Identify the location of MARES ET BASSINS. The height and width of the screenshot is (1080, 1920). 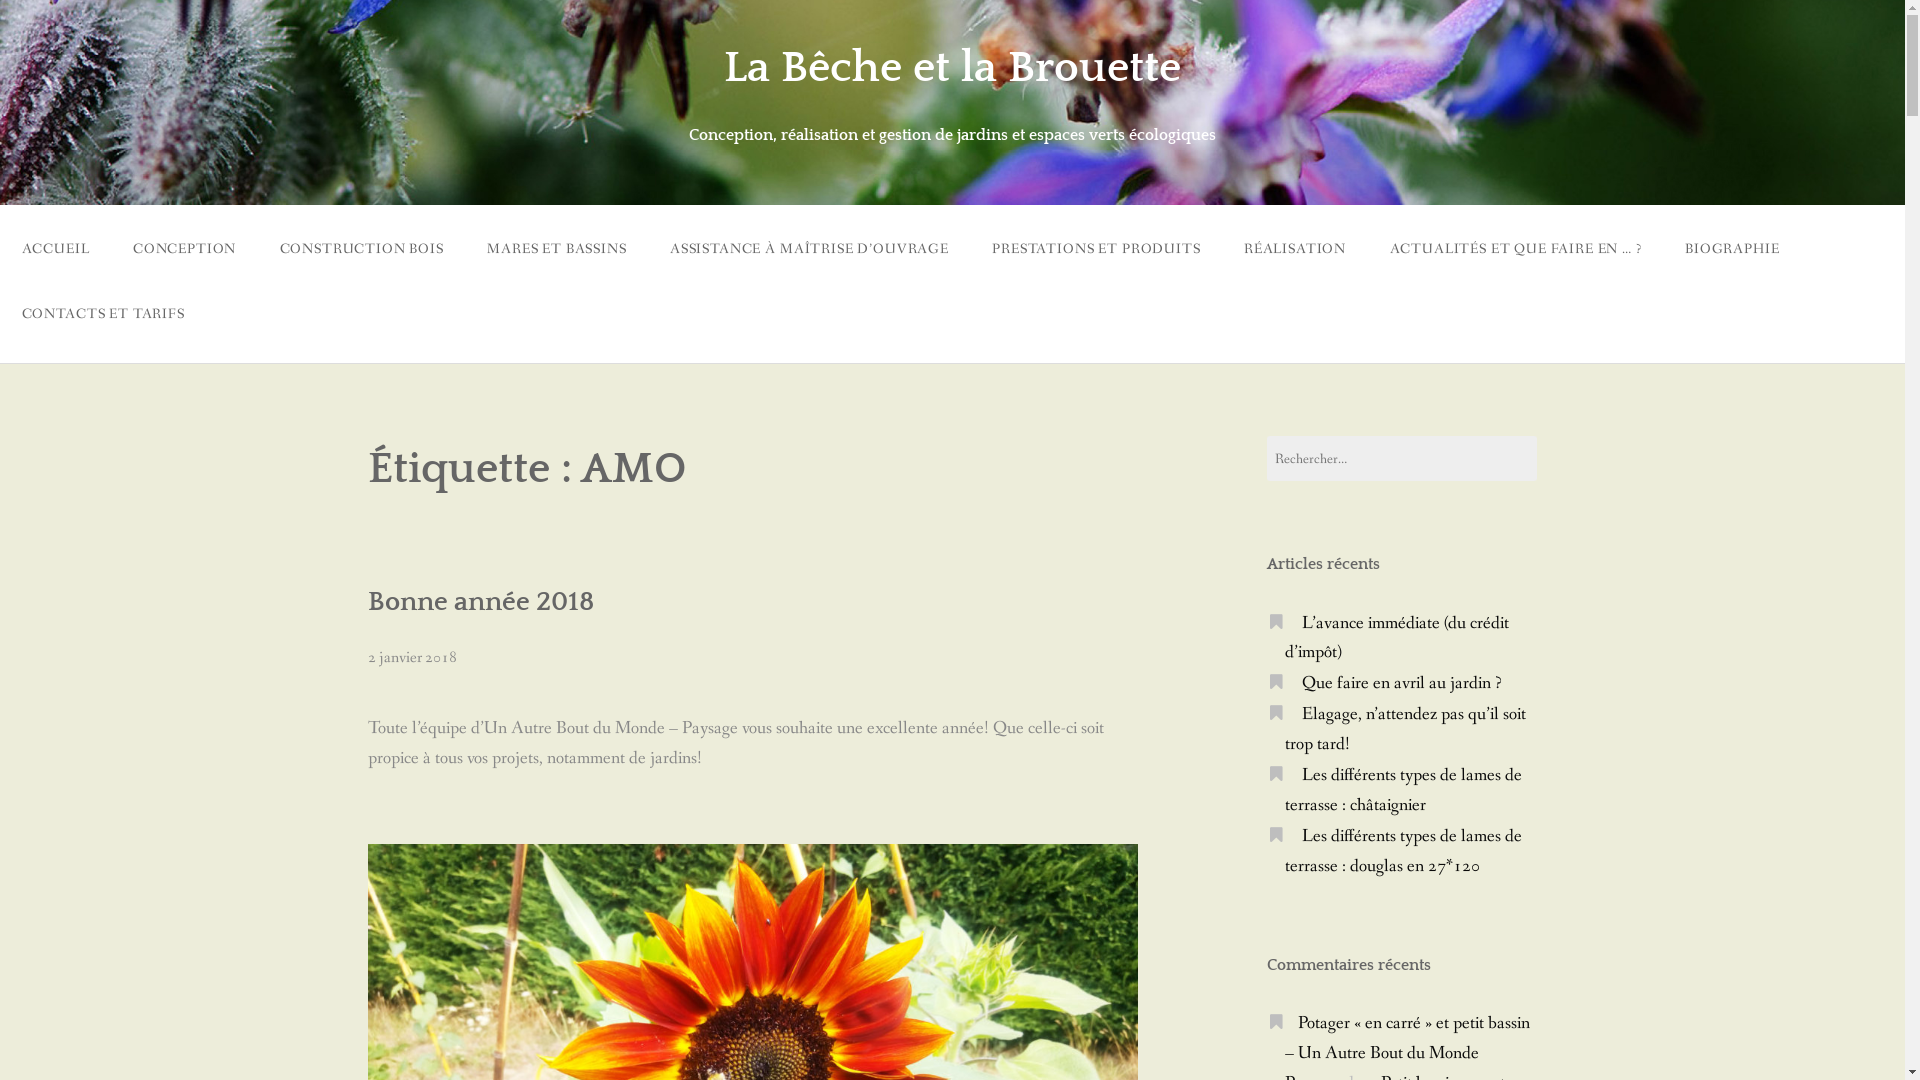
(558, 250).